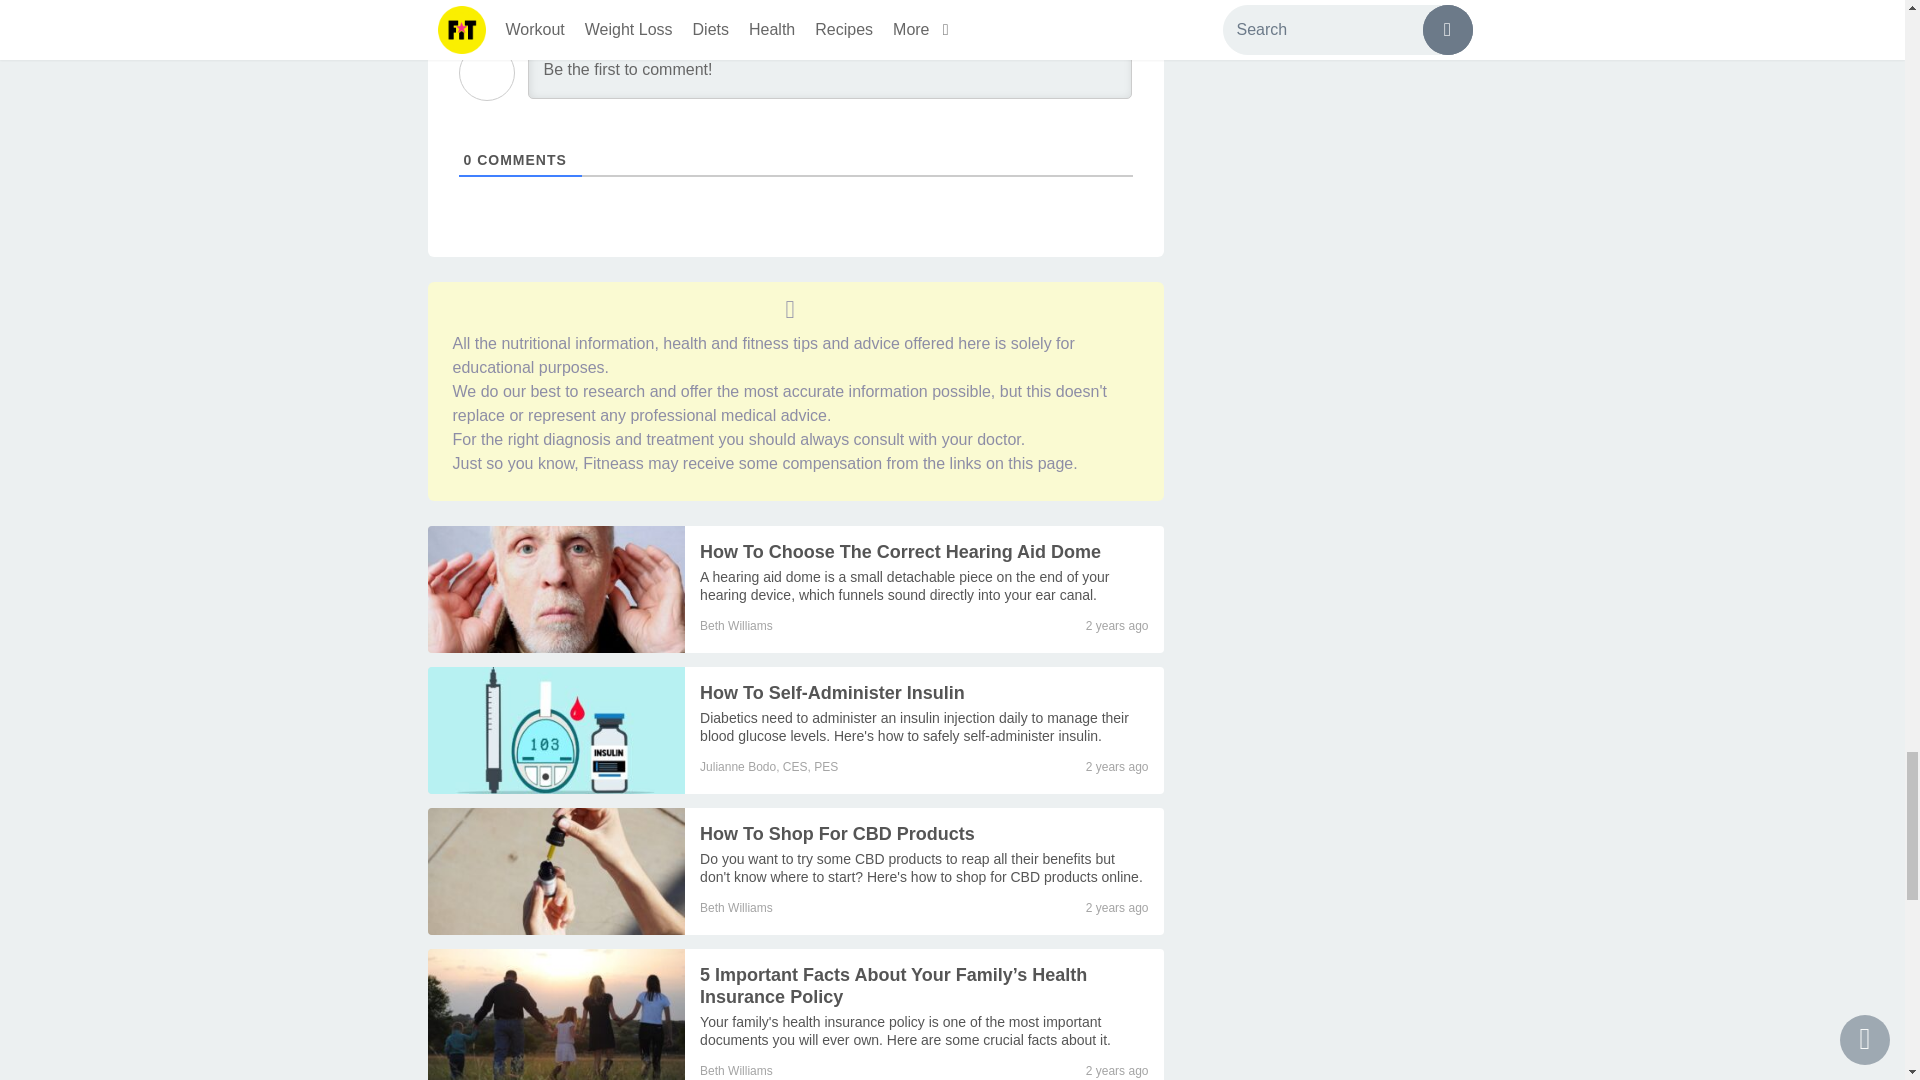  Describe the element at coordinates (832, 692) in the screenshot. I see `How To Self-Administer Insulin` at that location.